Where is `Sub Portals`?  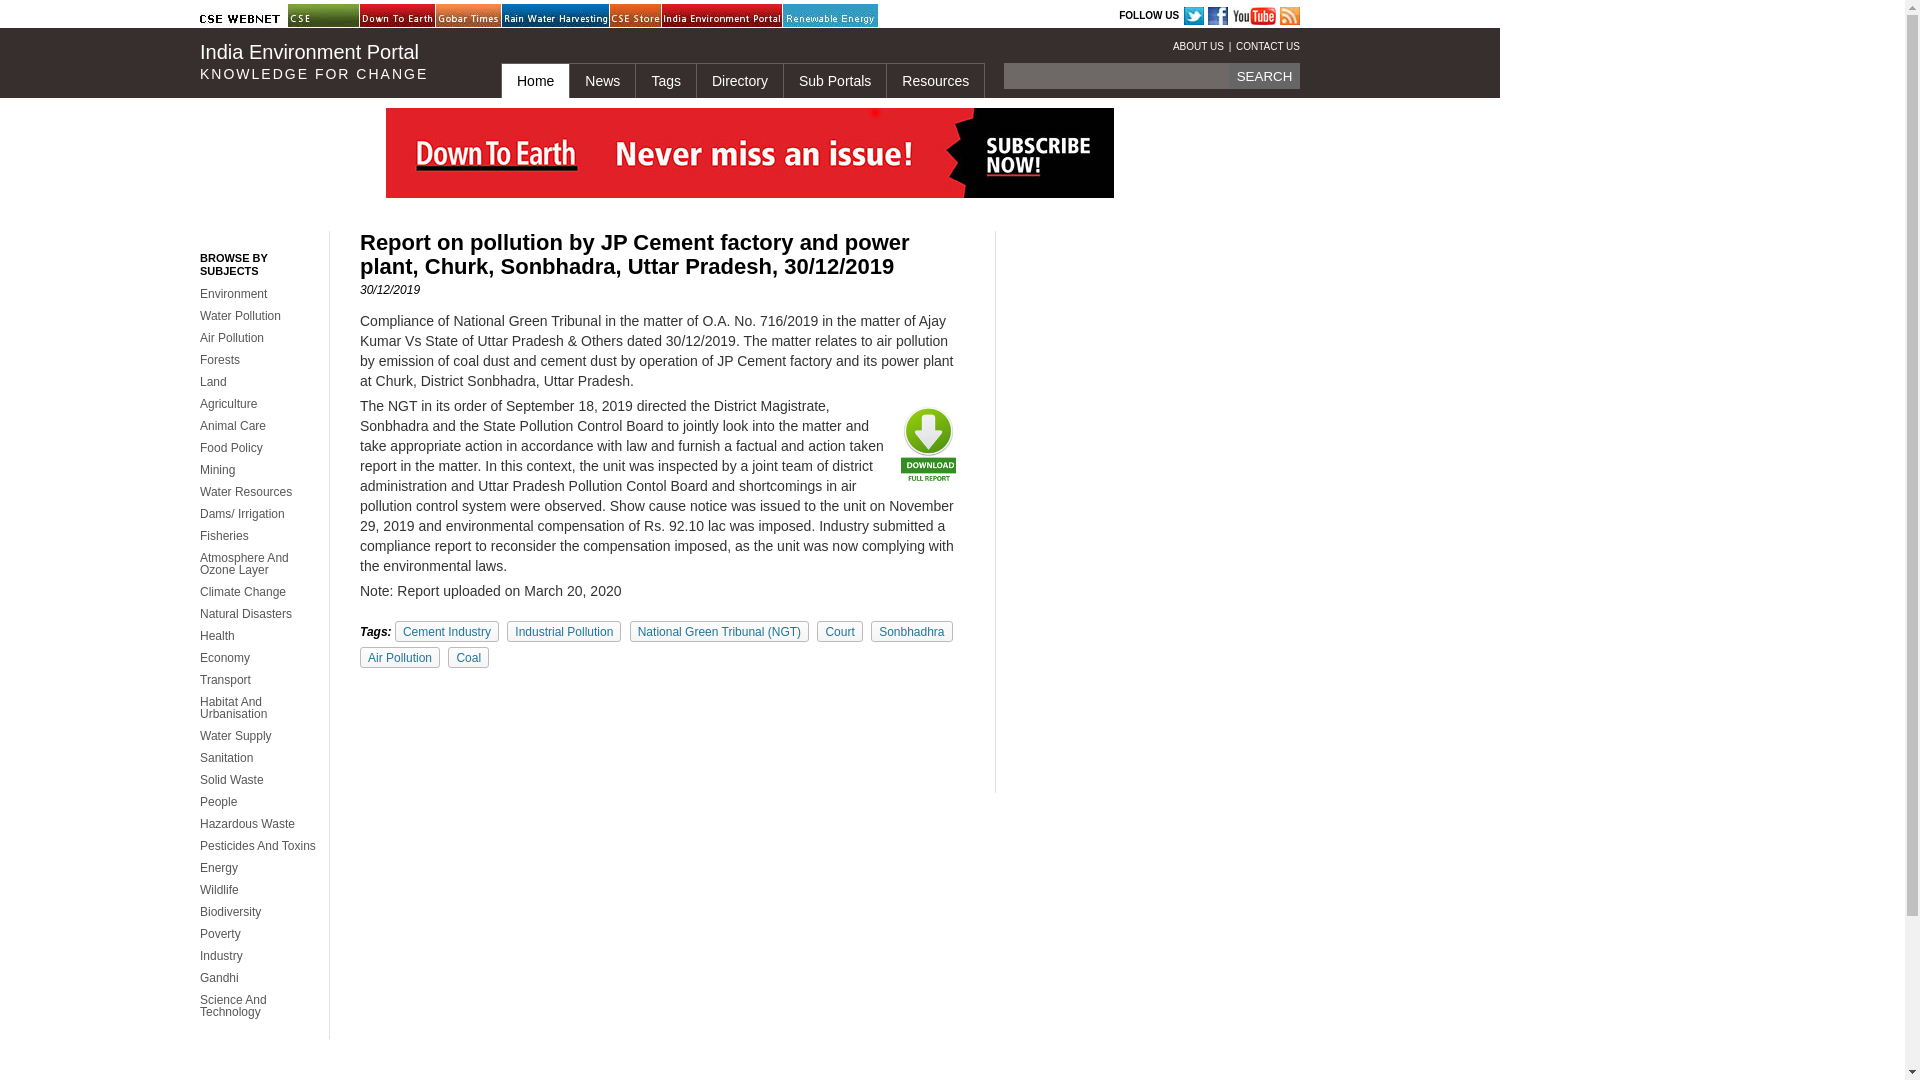 Sub Portals is located at coordinates (834, 80).